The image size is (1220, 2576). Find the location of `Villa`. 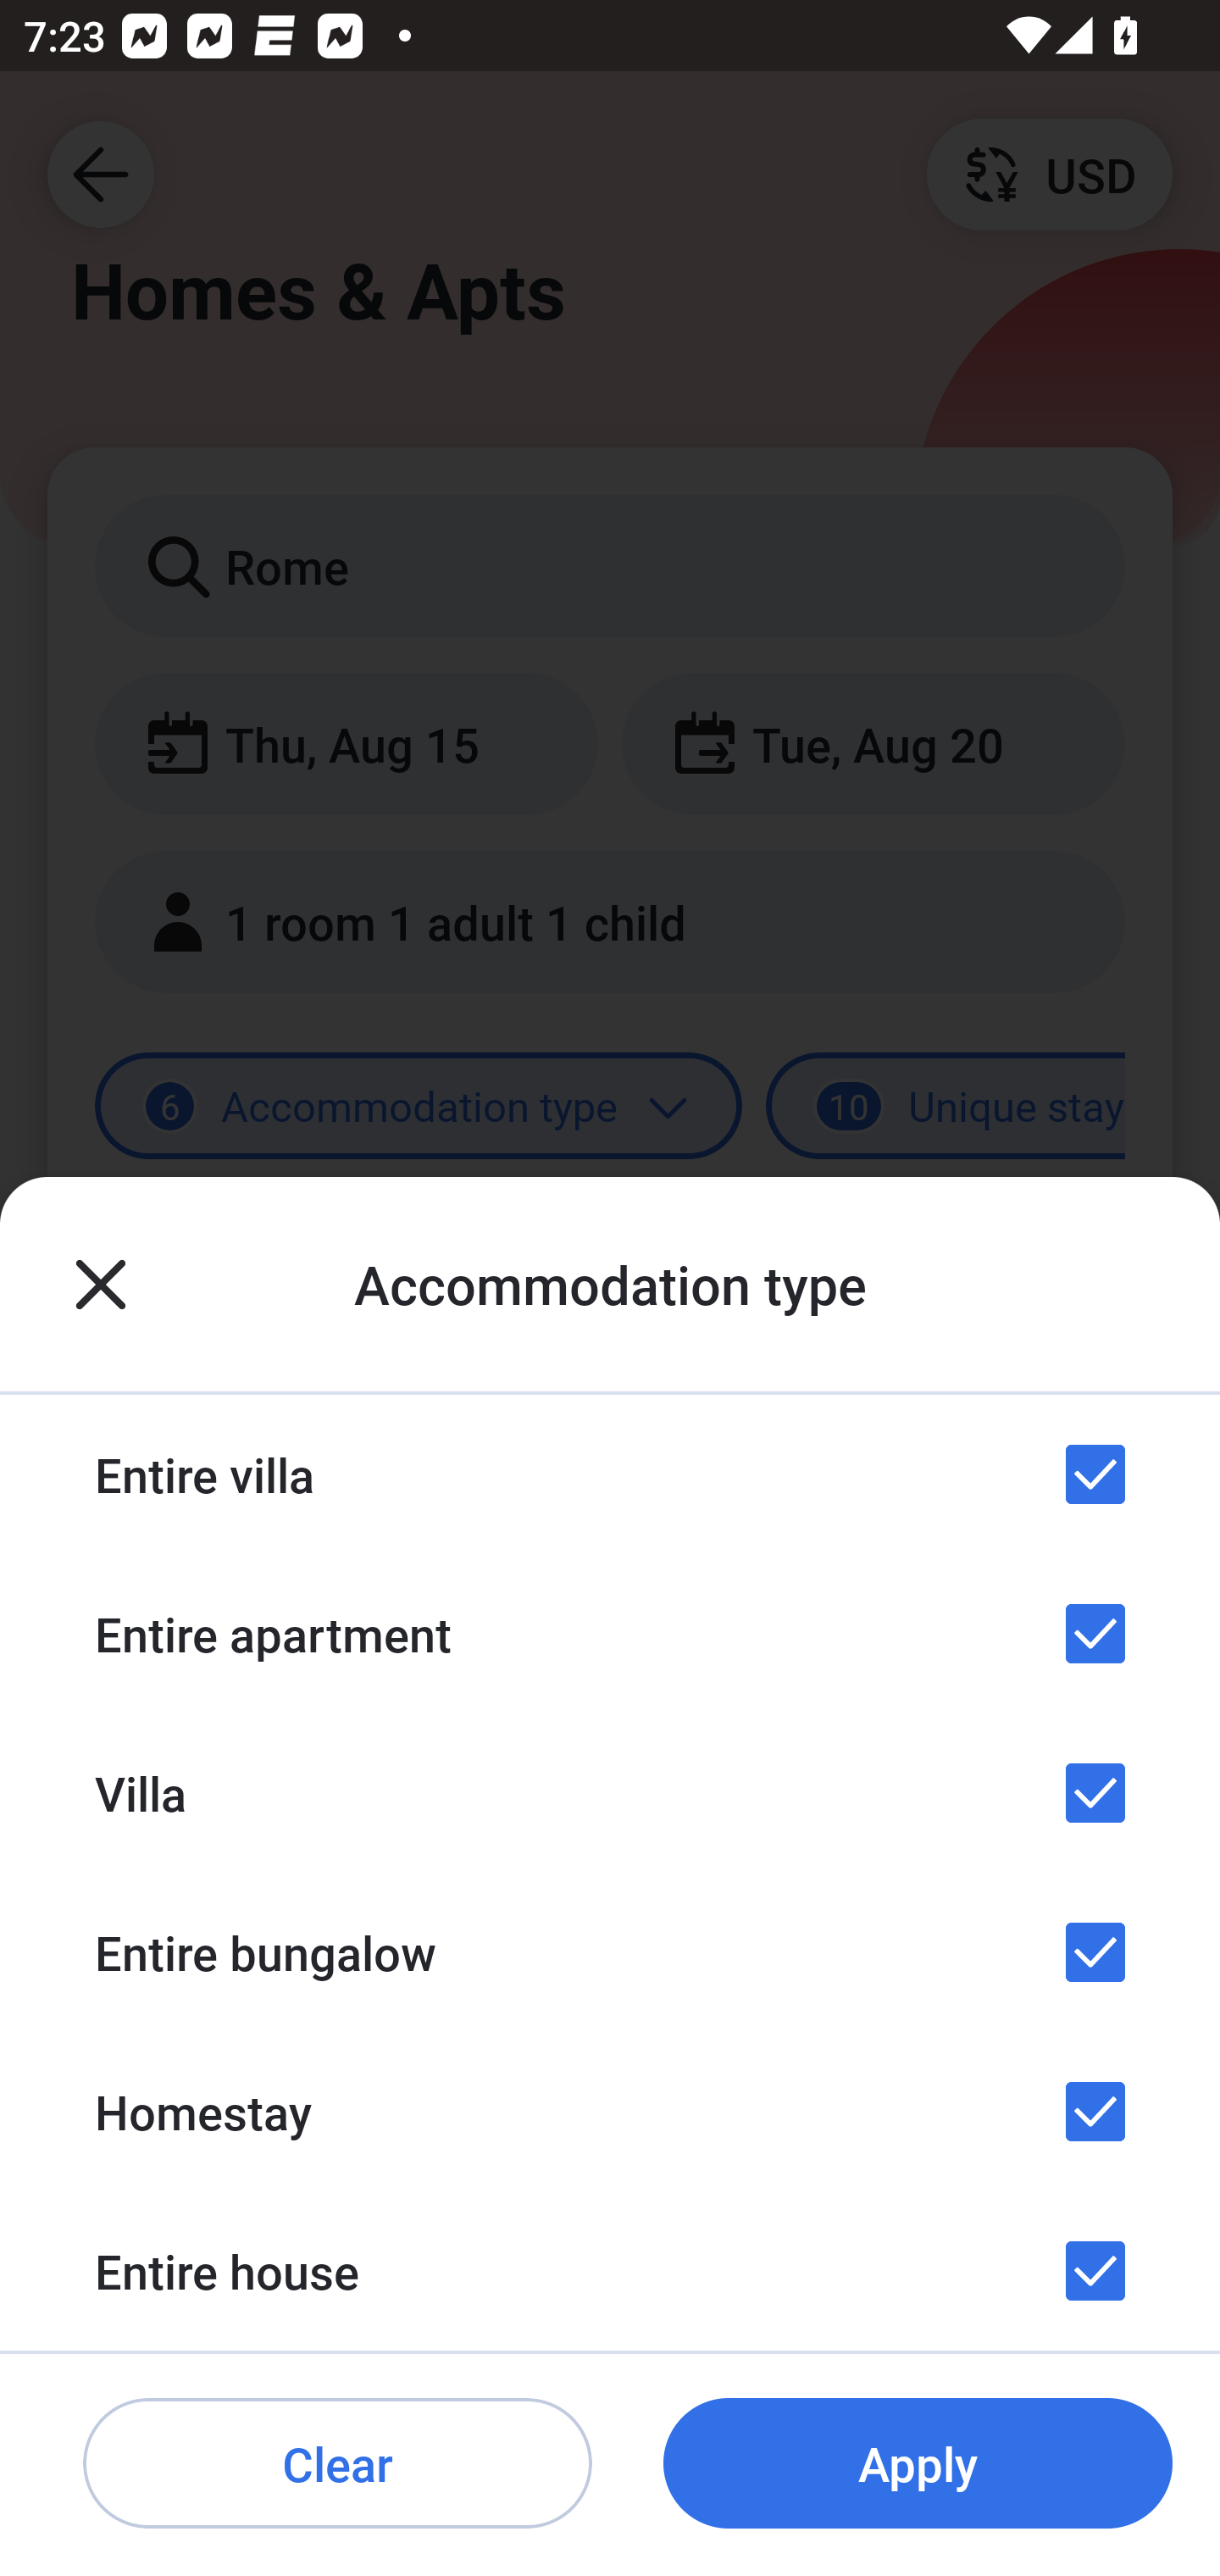

Villa is located at coordinates (610, 1792).